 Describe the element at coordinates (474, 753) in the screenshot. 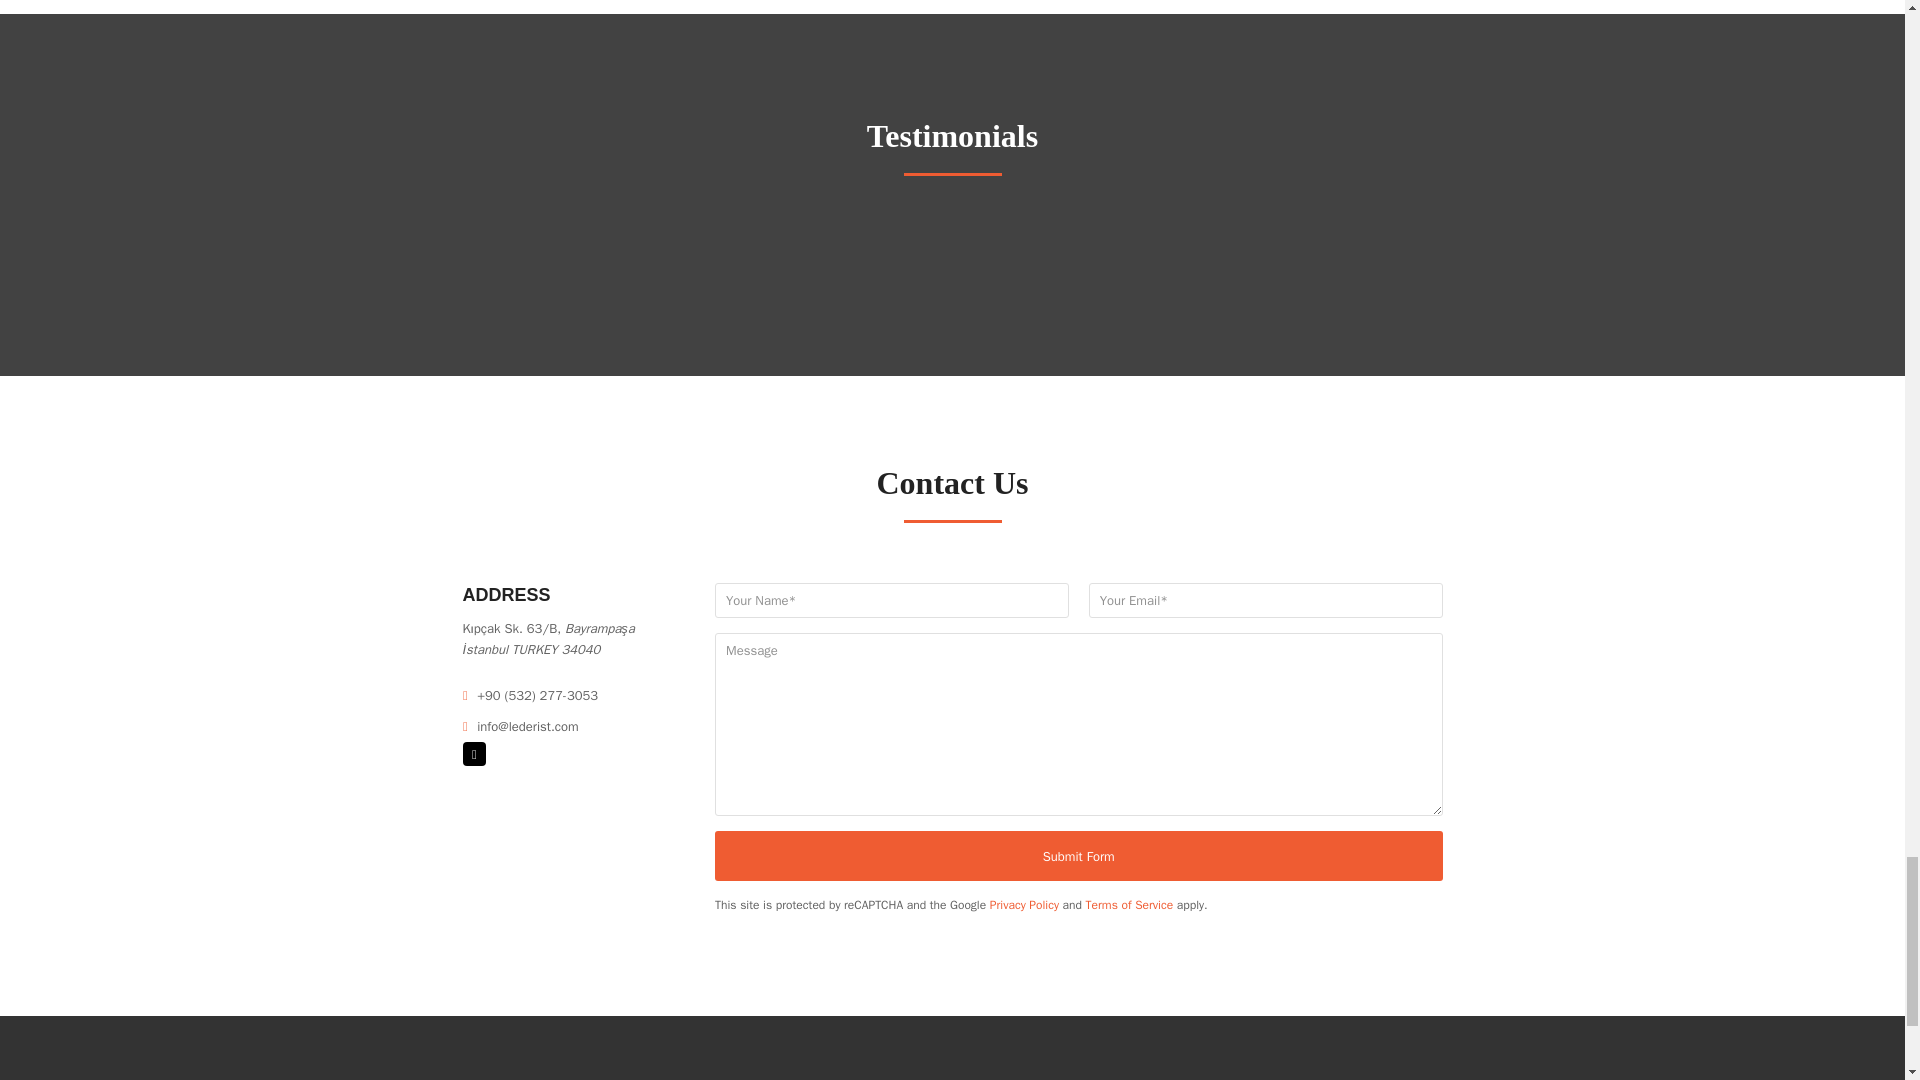

I see `Email` at that location.